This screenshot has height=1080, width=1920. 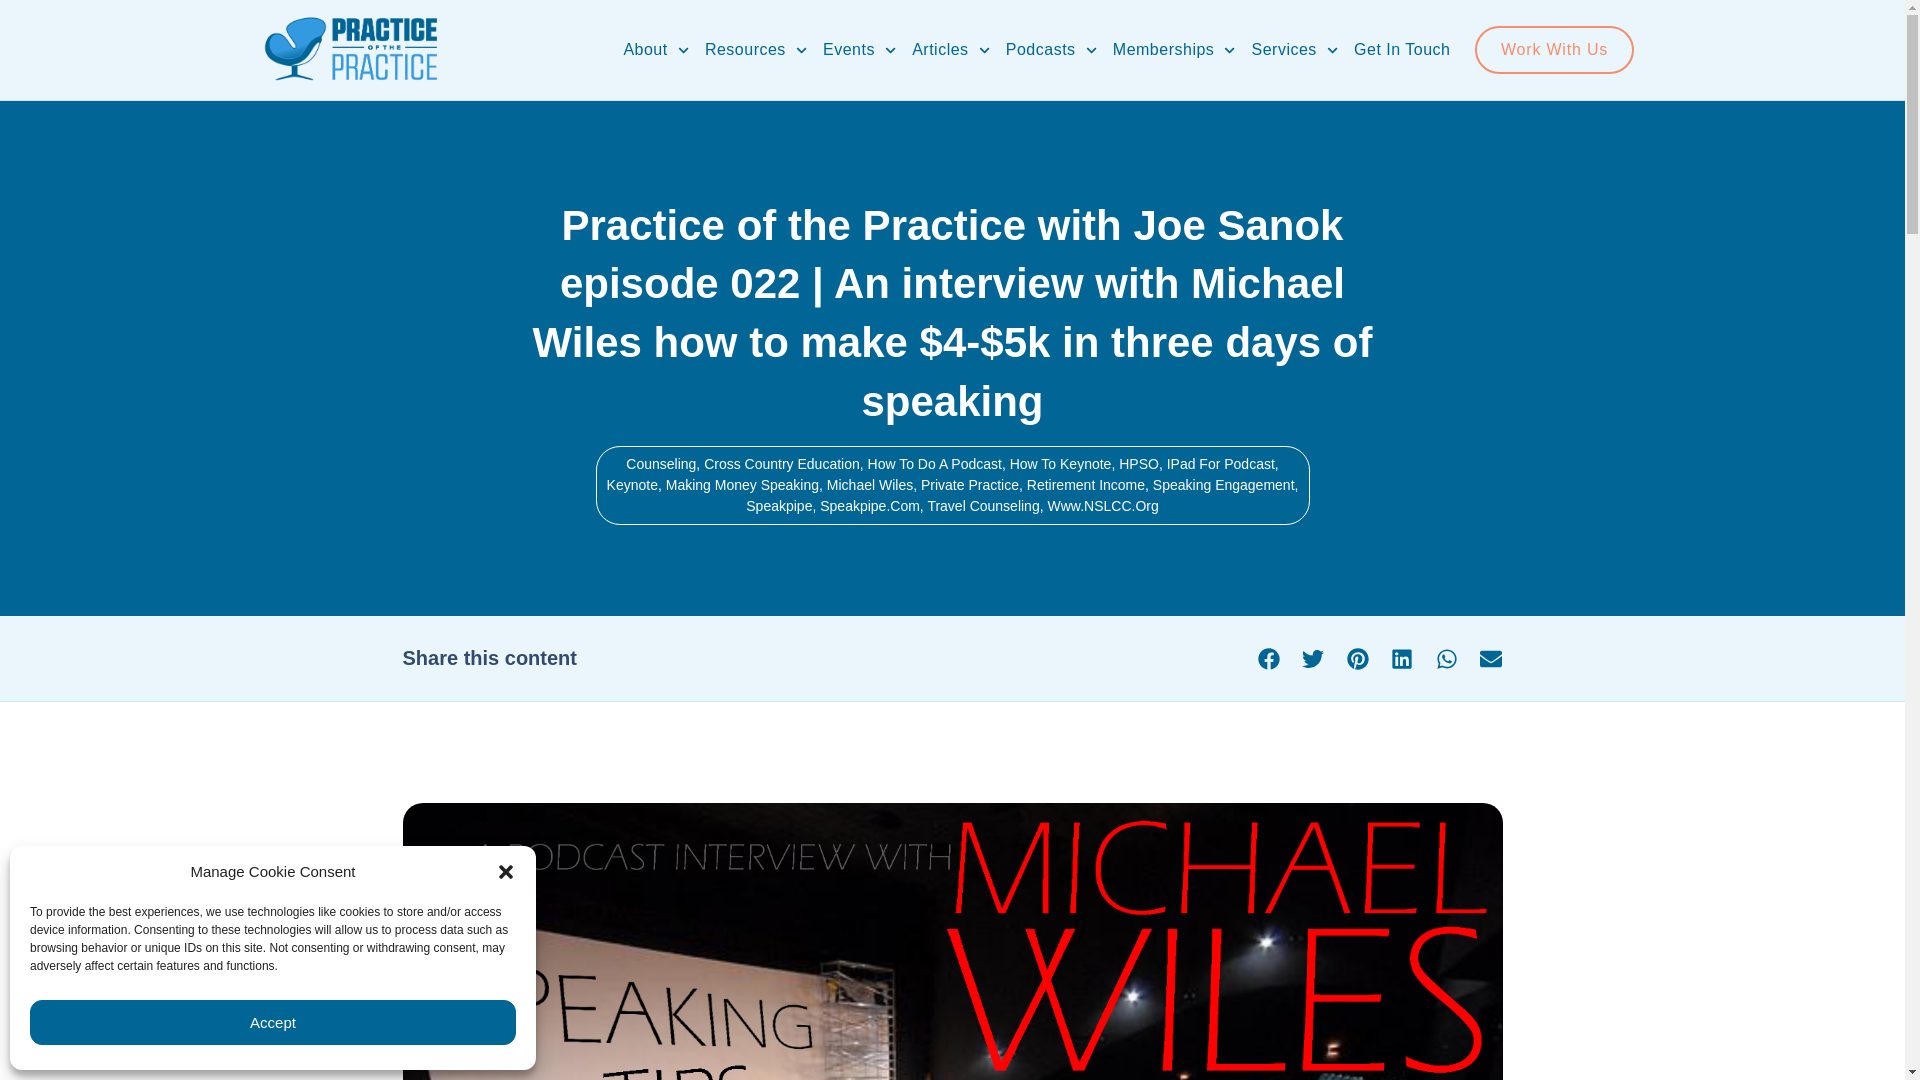 I want to click on Articles, so click(x=951, y=50).